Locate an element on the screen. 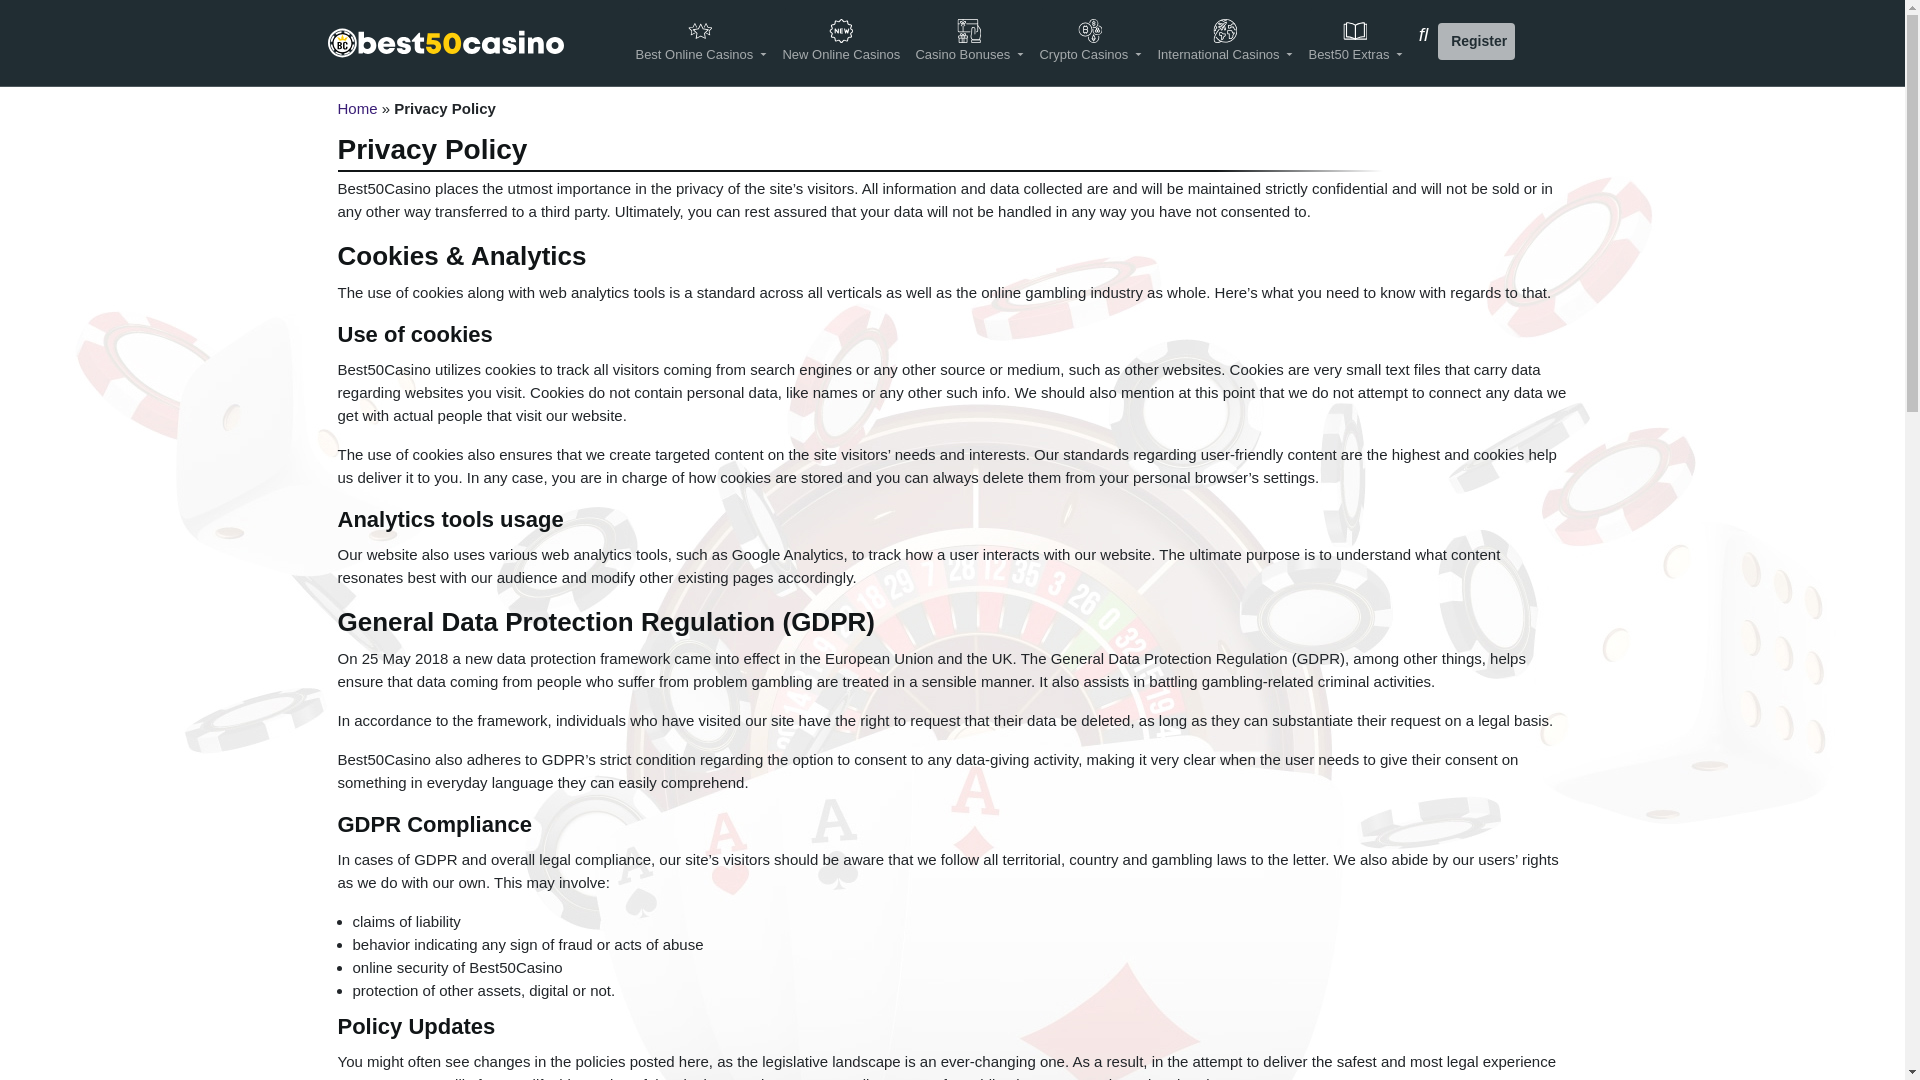 The height and width of the screenshot is (1080, 1920). Best Online Casinos is located at coordinates (700, 42).